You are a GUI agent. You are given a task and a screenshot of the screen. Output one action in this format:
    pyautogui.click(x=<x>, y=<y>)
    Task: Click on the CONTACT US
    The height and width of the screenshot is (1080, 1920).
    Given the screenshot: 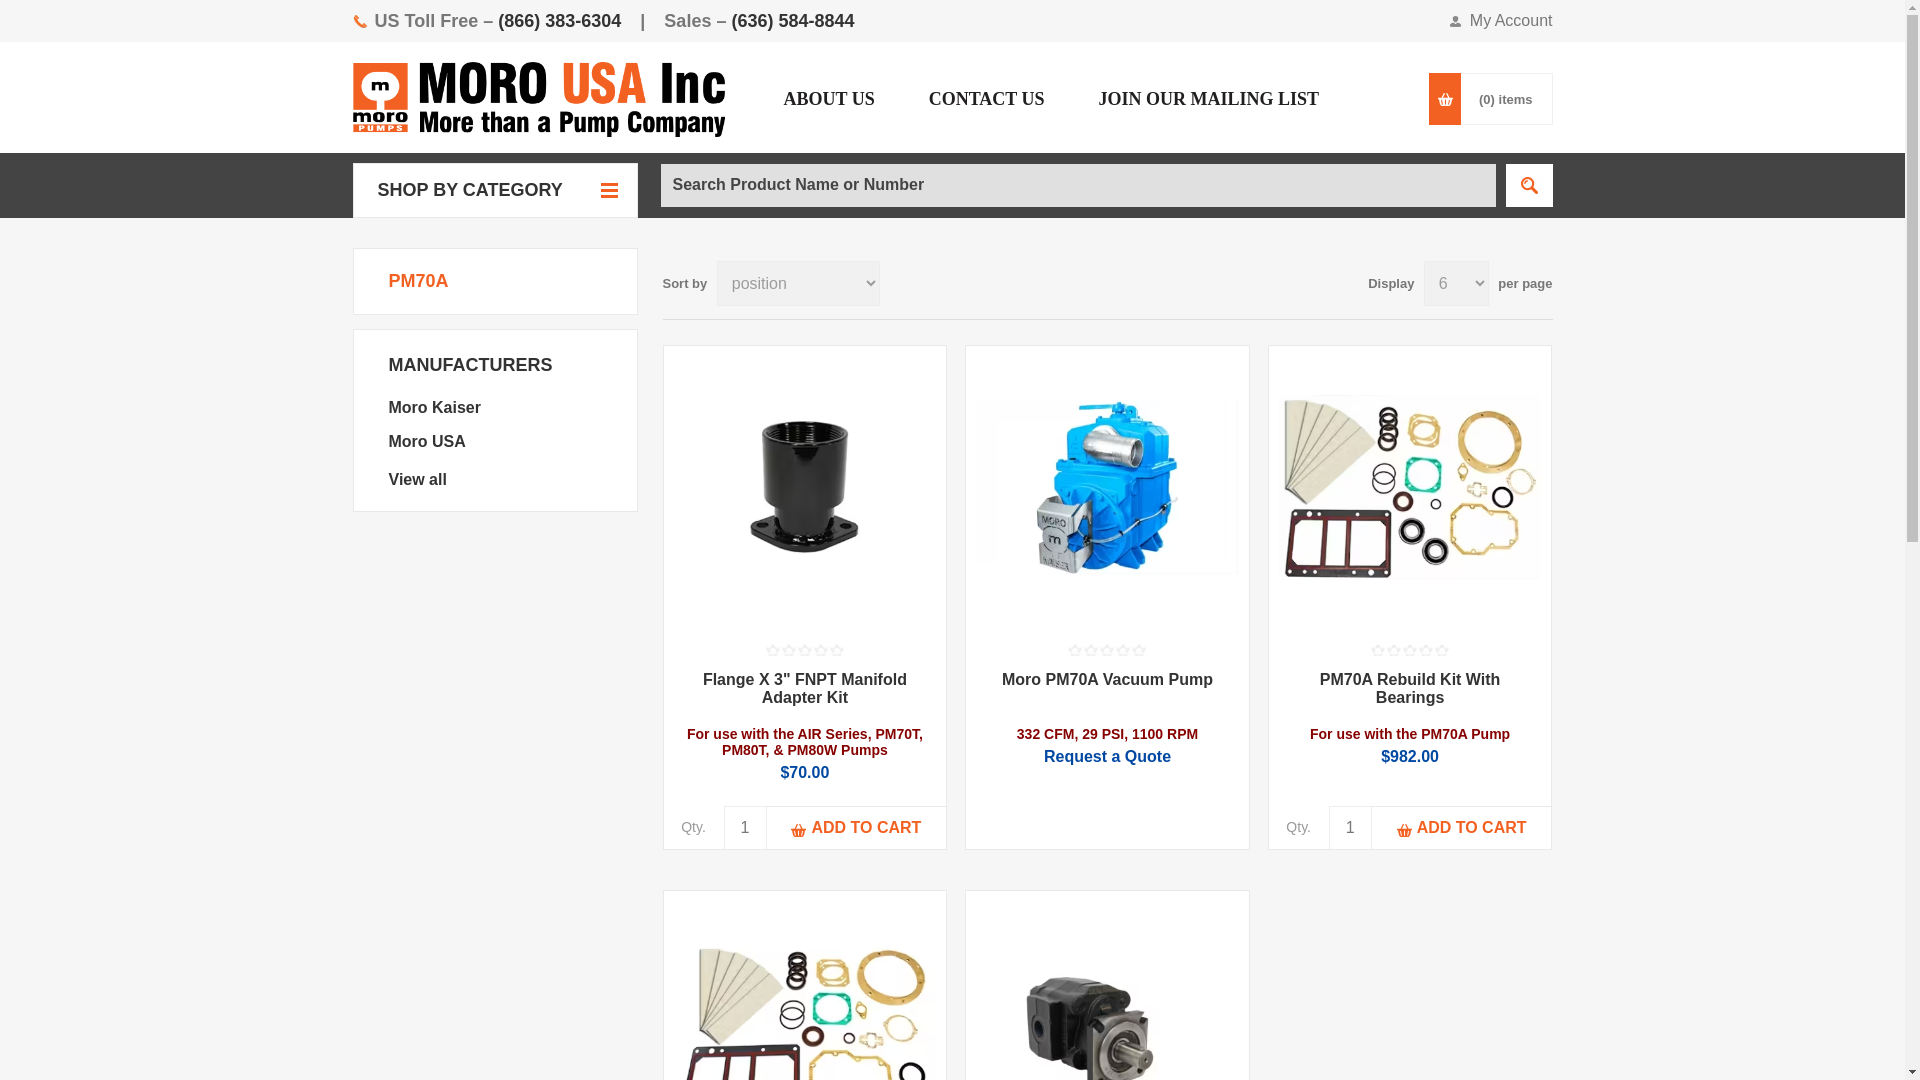 What is the action you would take?
    pyautogui.click(x=986, y=99)
    